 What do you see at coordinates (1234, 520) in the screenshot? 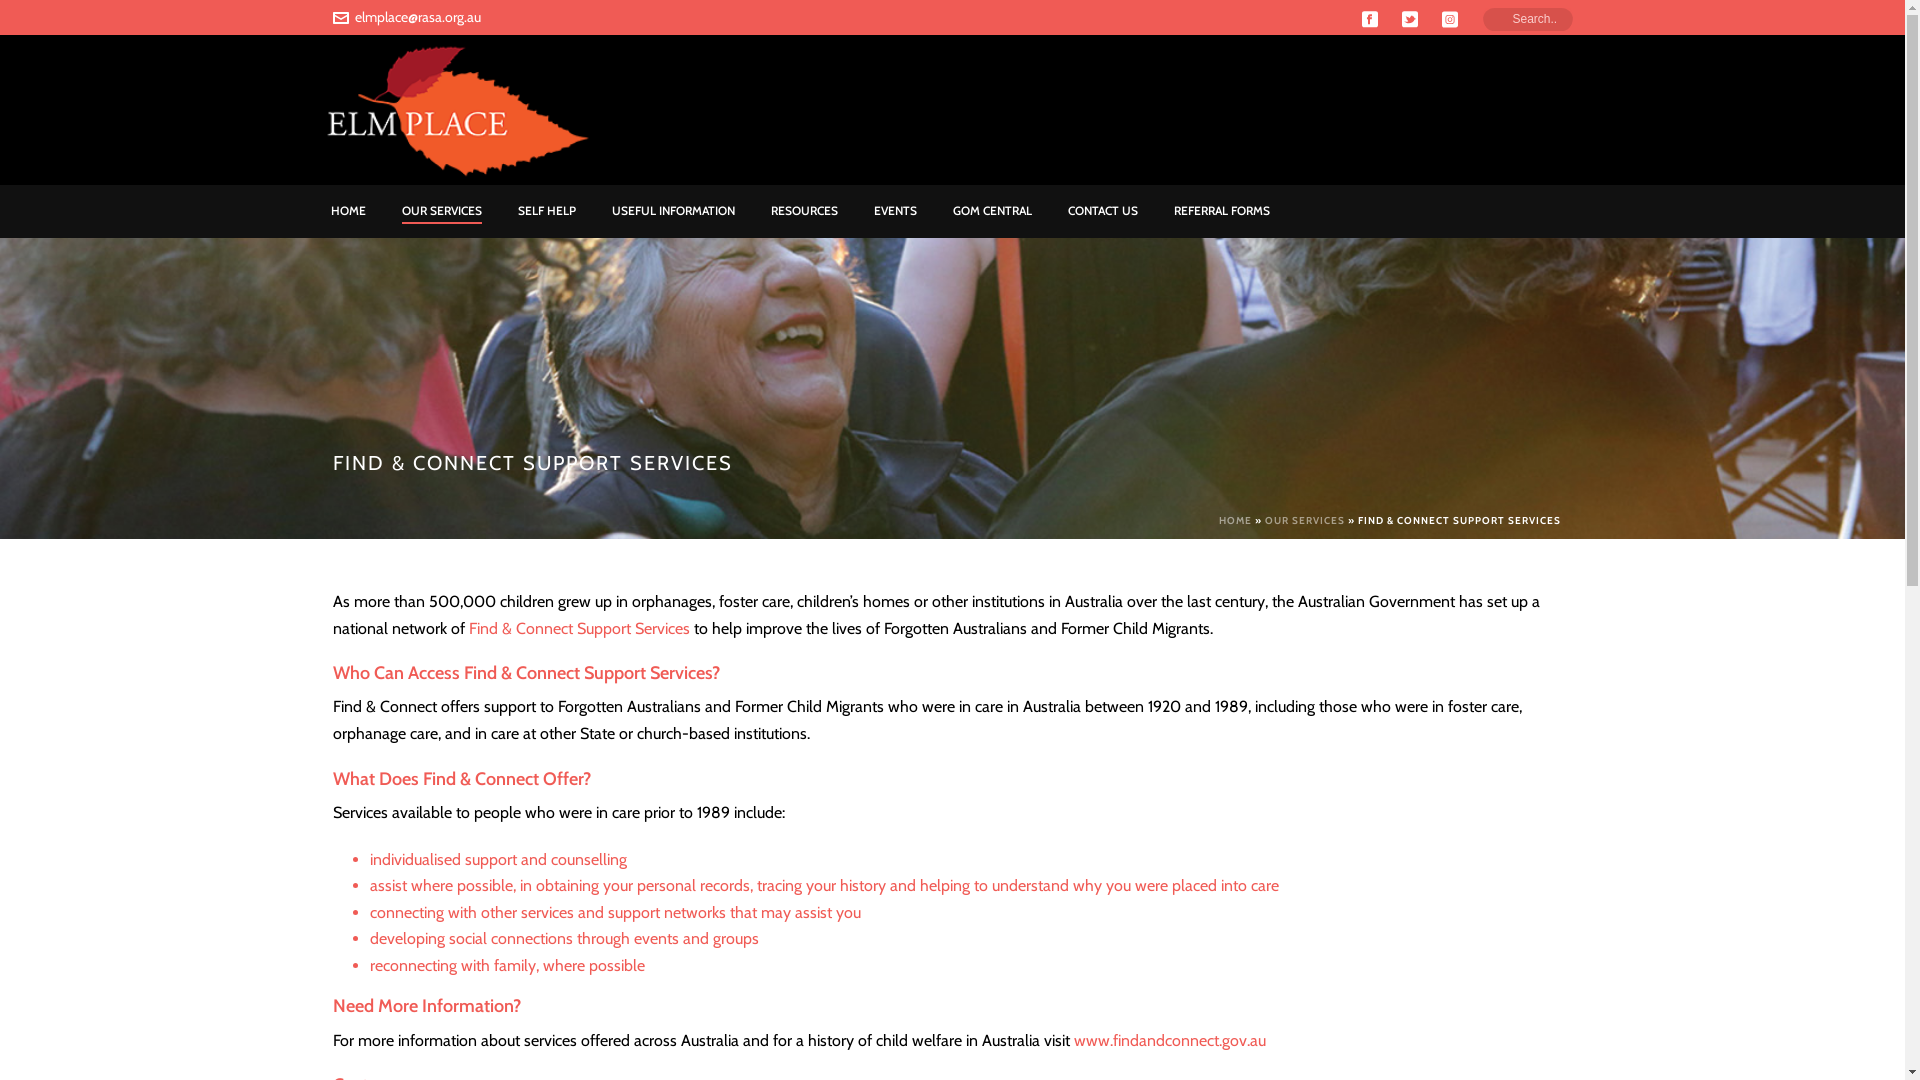
I see `HOME` at bounding box center [1234, 520].